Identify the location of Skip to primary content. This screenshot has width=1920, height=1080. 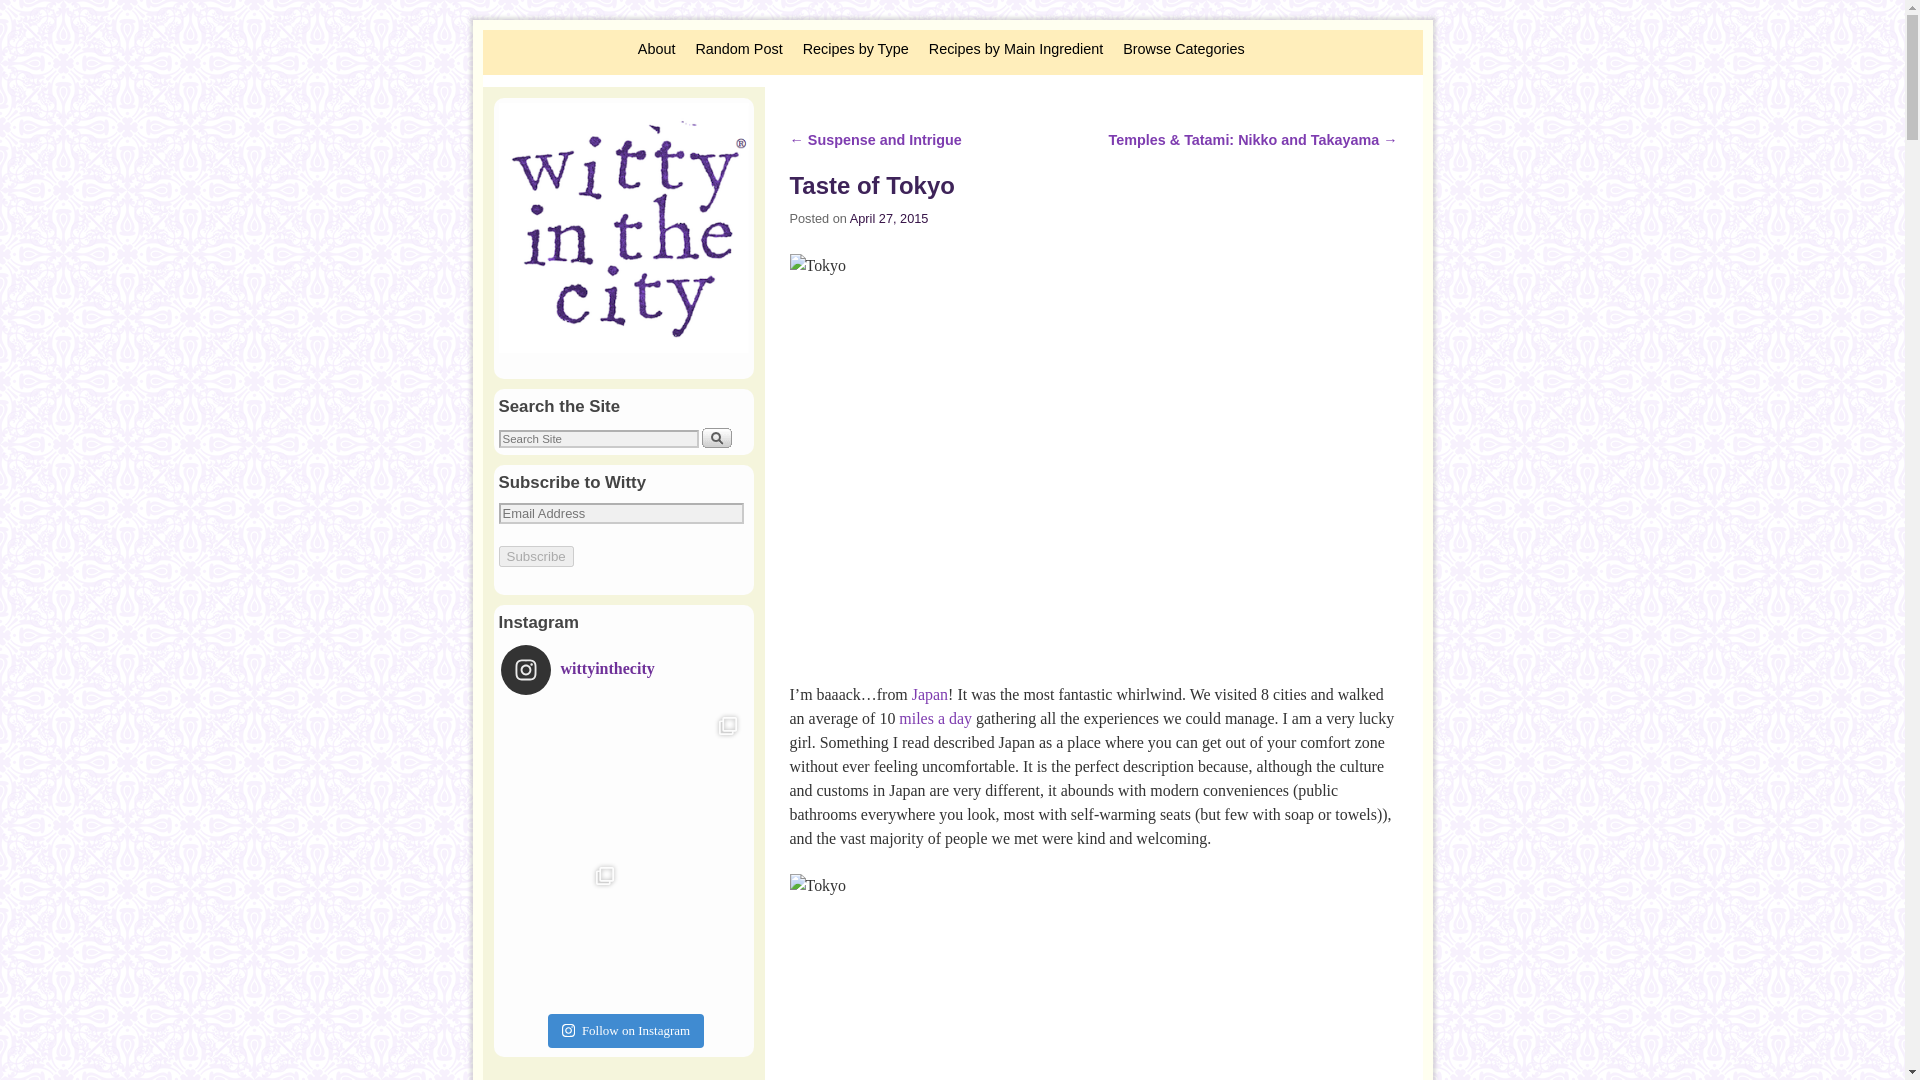
(538, 38).